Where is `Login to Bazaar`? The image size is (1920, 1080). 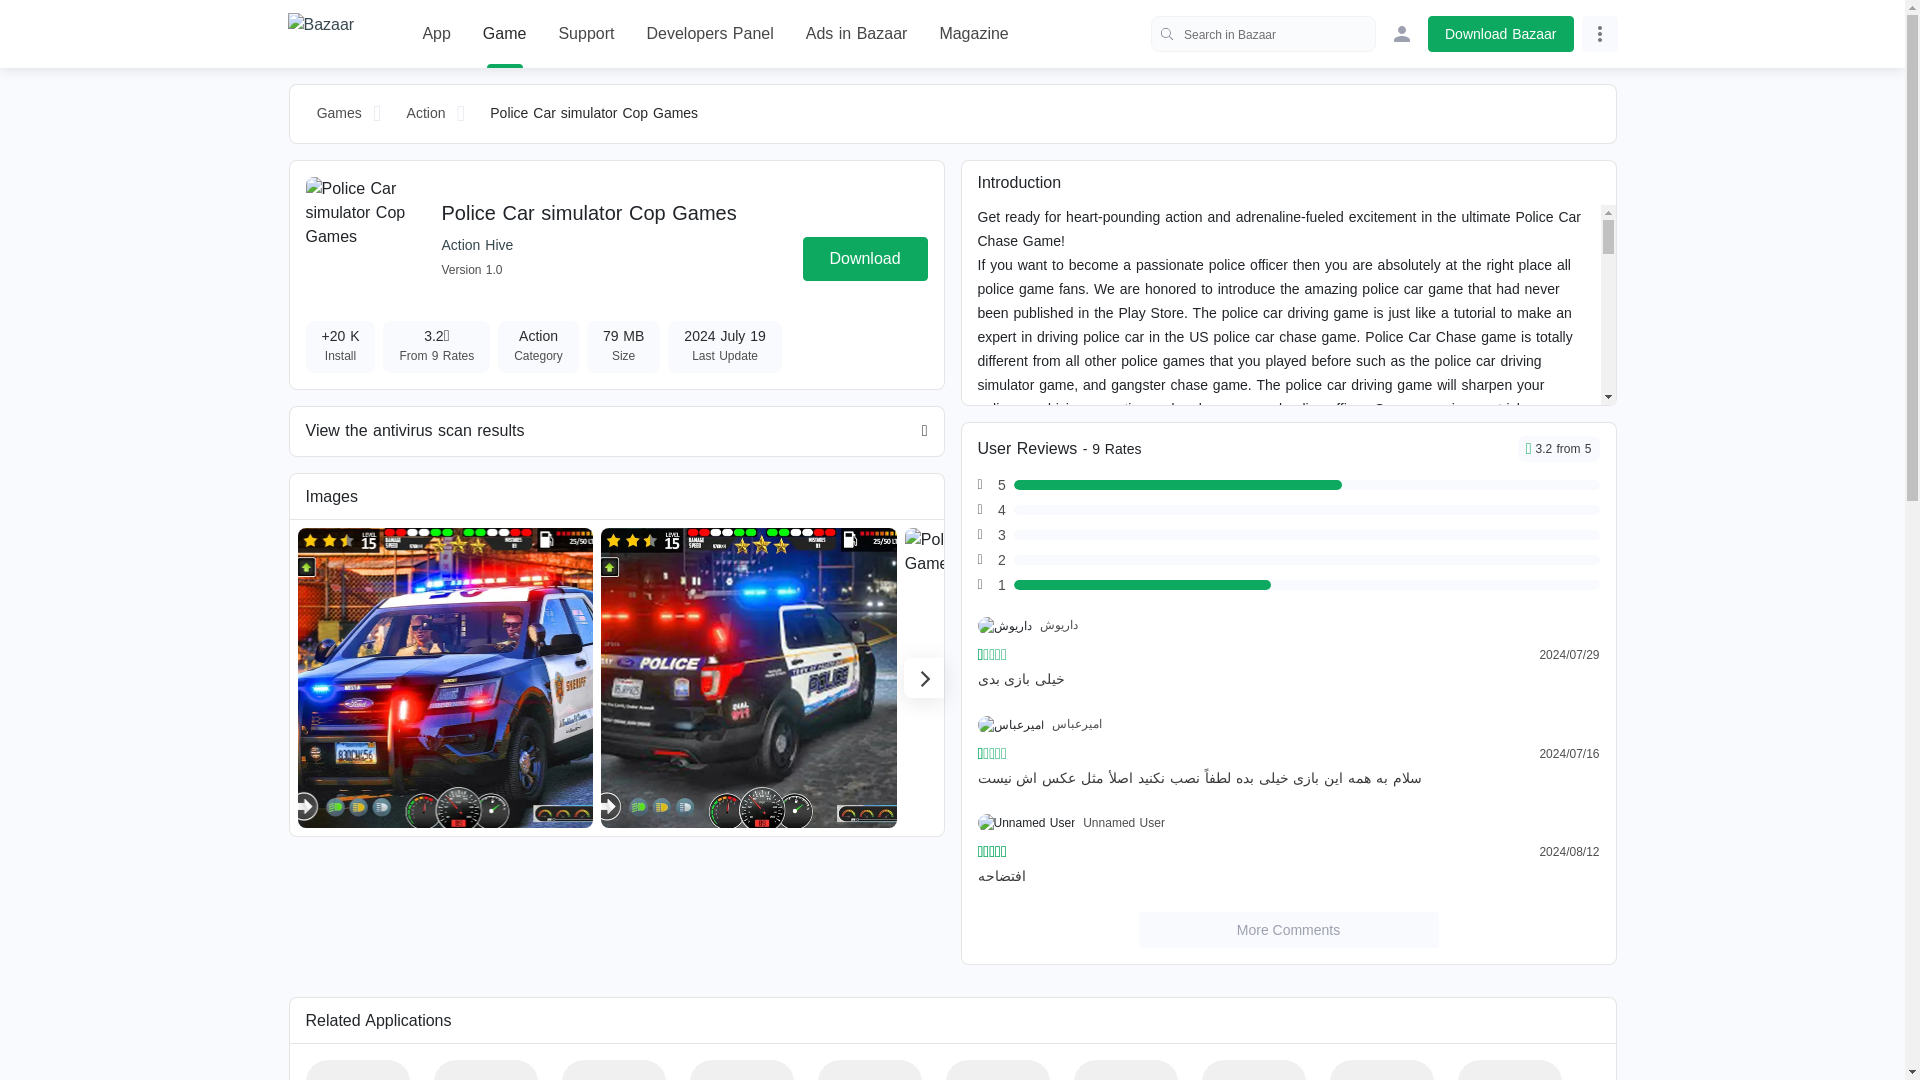
Login to Bazaar is located at coordinates (1402, 34).